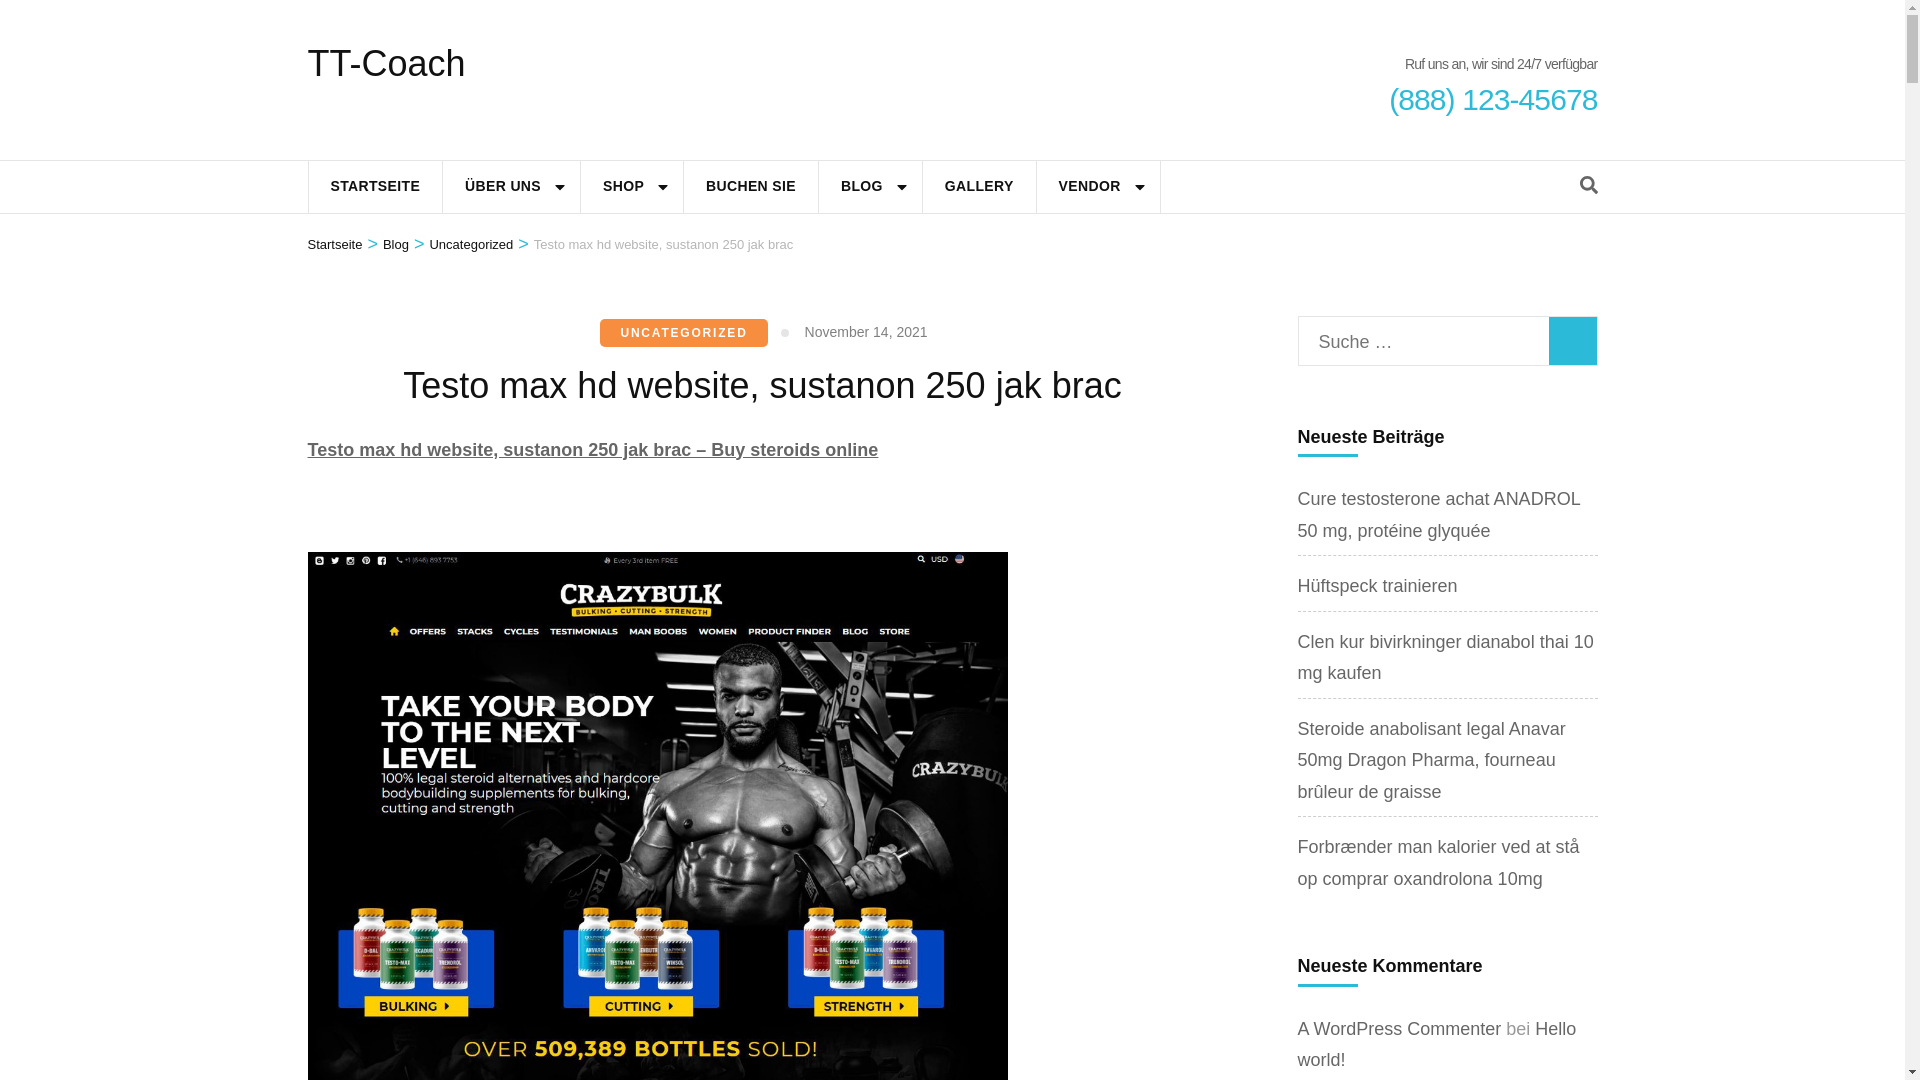 This screenshot has width=1920, height=1080. Describe the element at coordinates (374, 186) in the screenshot. I see `STARTSEITE` at that location.